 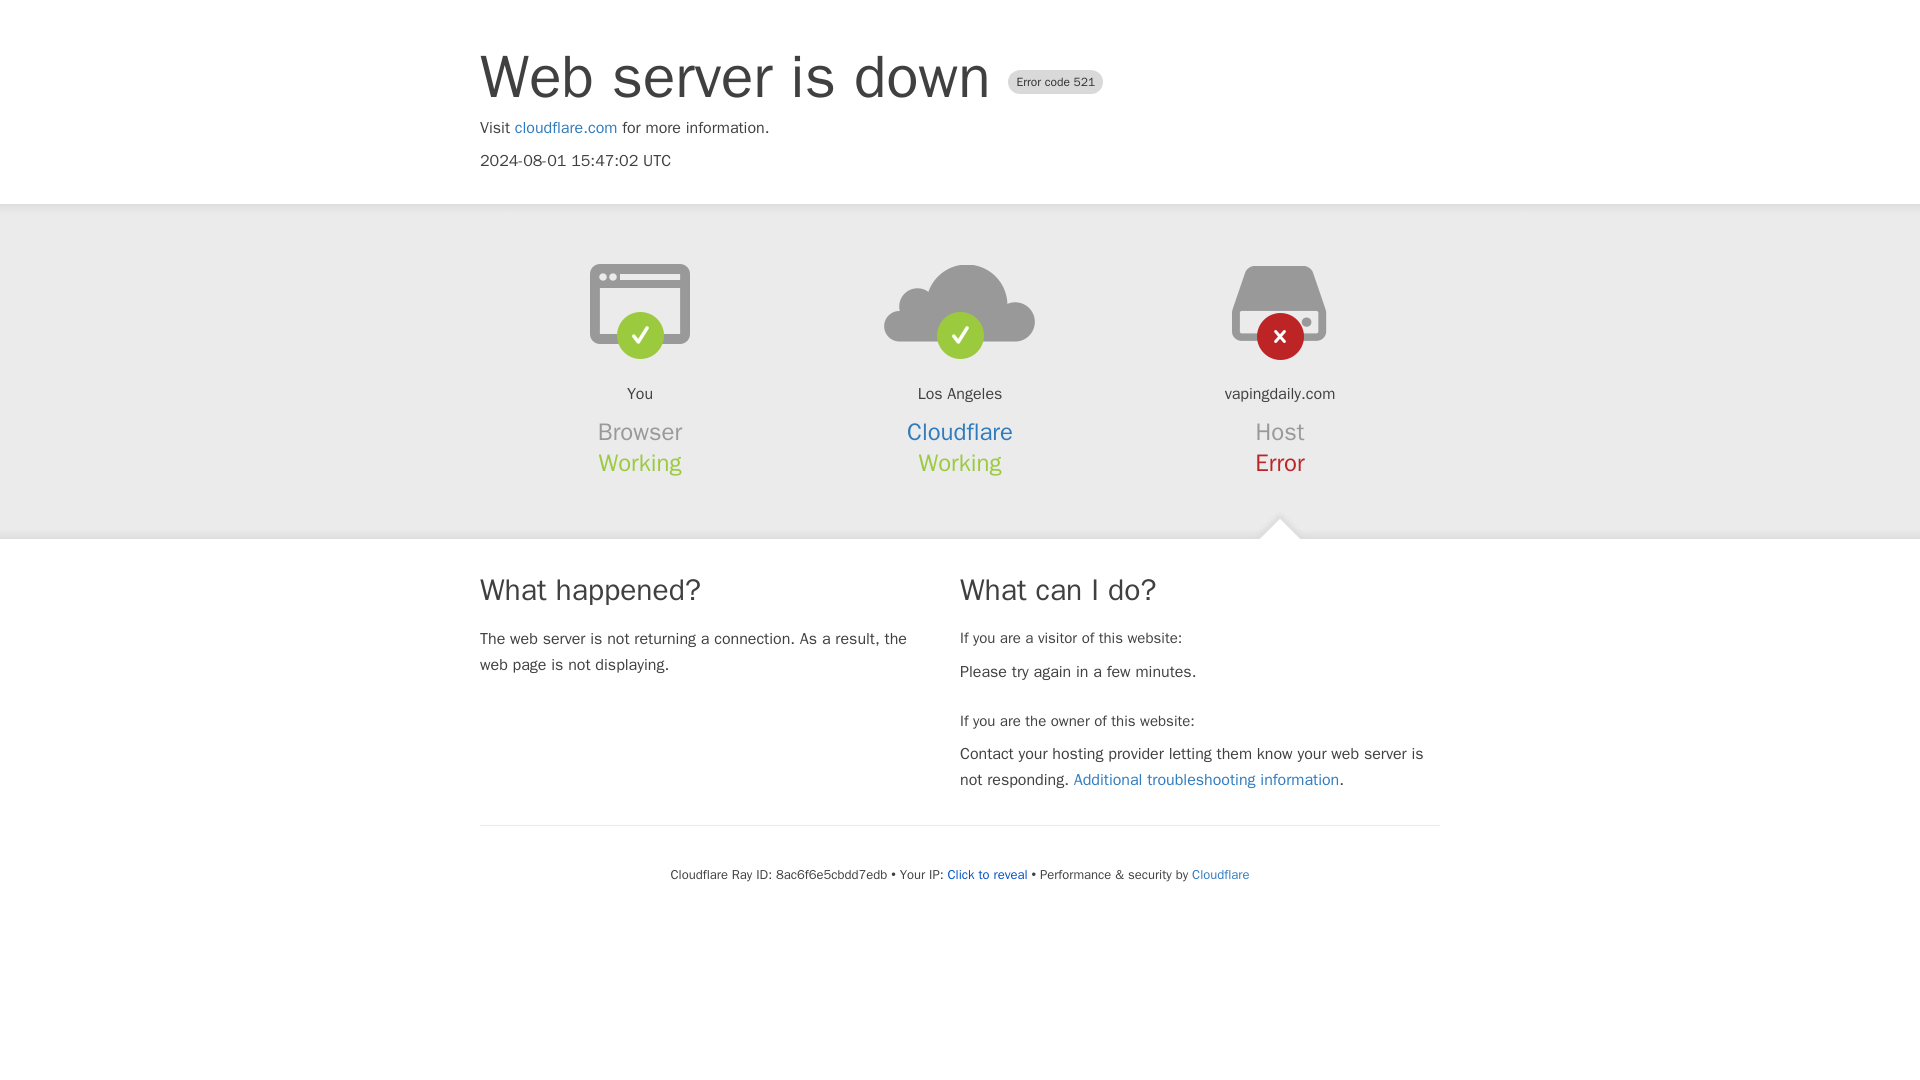 What do you see at coordinates (988, 875) in the screenshot?
I see `Click to reveal` at bounding box center [988, 875].